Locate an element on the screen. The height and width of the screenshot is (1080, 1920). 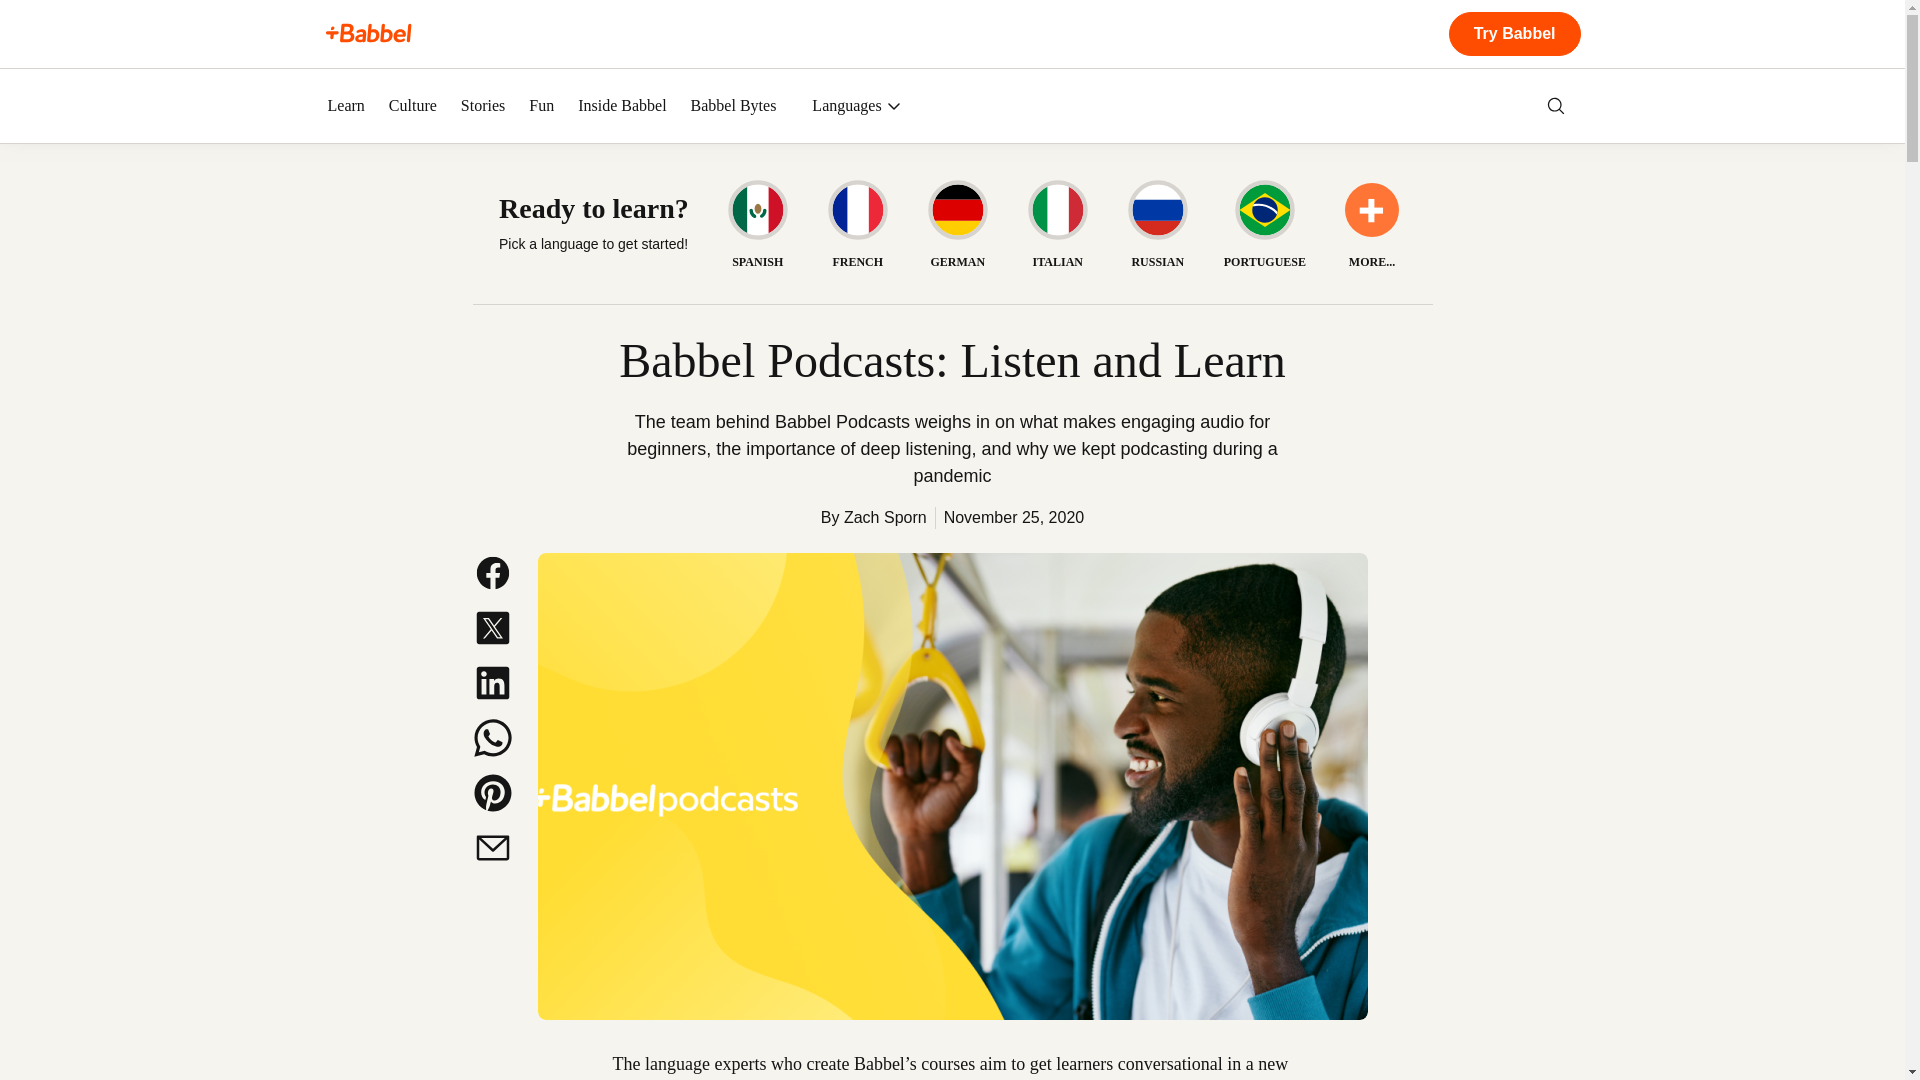
Languages is located at coordinates (856, 106).